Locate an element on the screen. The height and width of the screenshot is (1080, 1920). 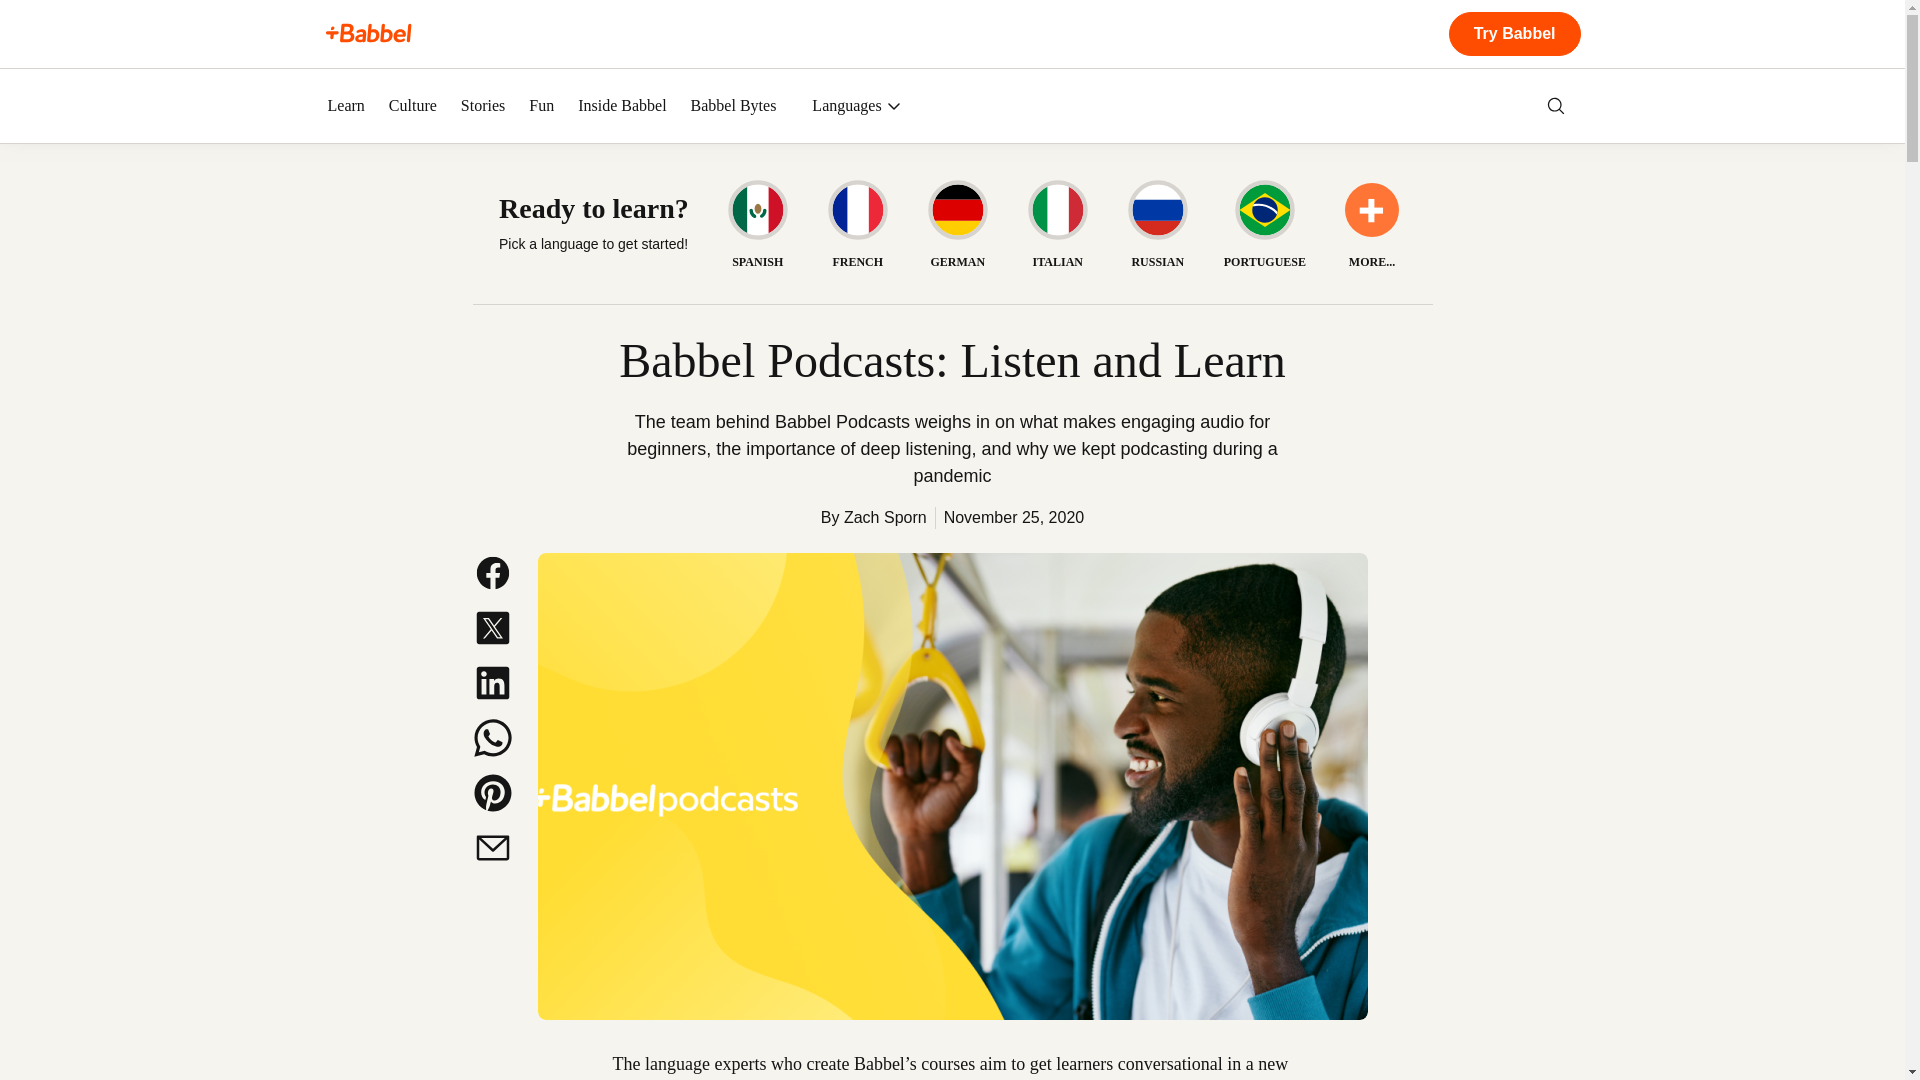
Languages is located at coordinates (856, 106).